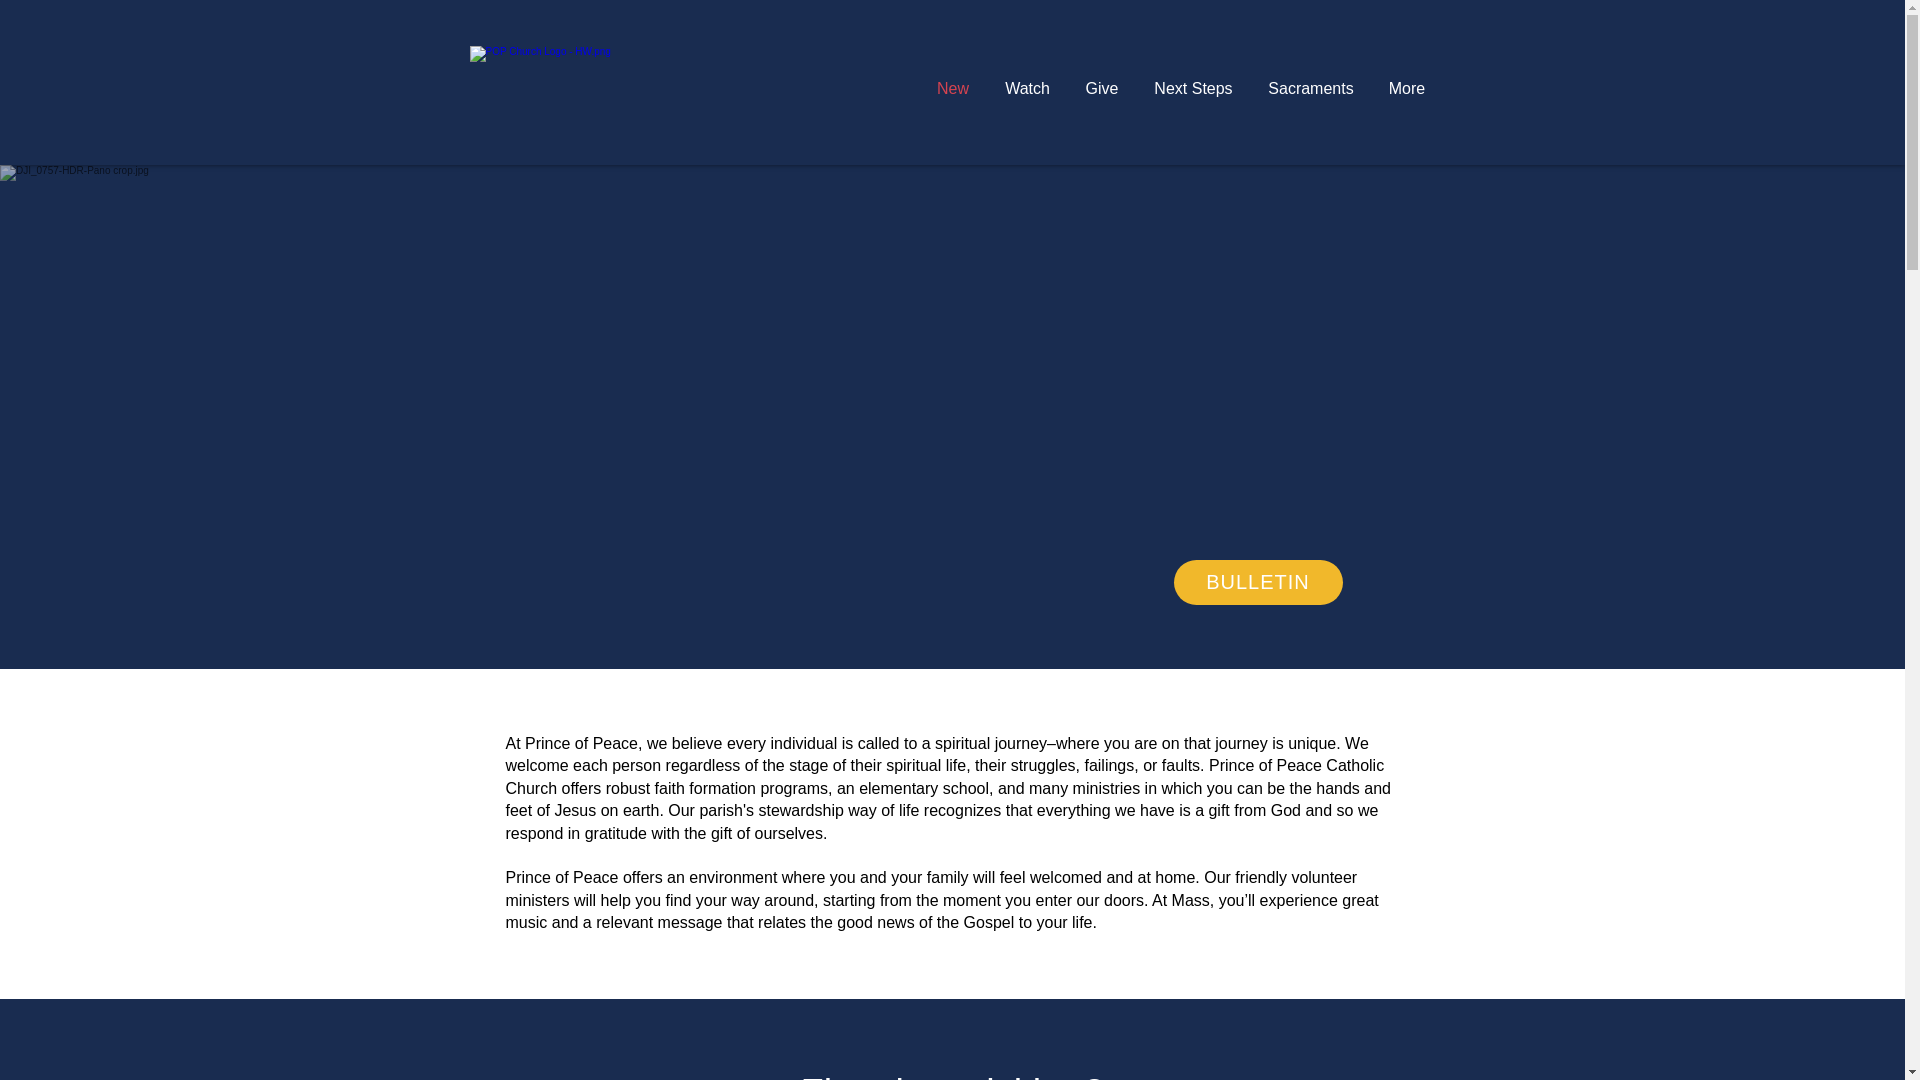 Image resolution: width=1920 pixels, height=1080 pixels. I want to click on Next Steps, so click(1192, 88).